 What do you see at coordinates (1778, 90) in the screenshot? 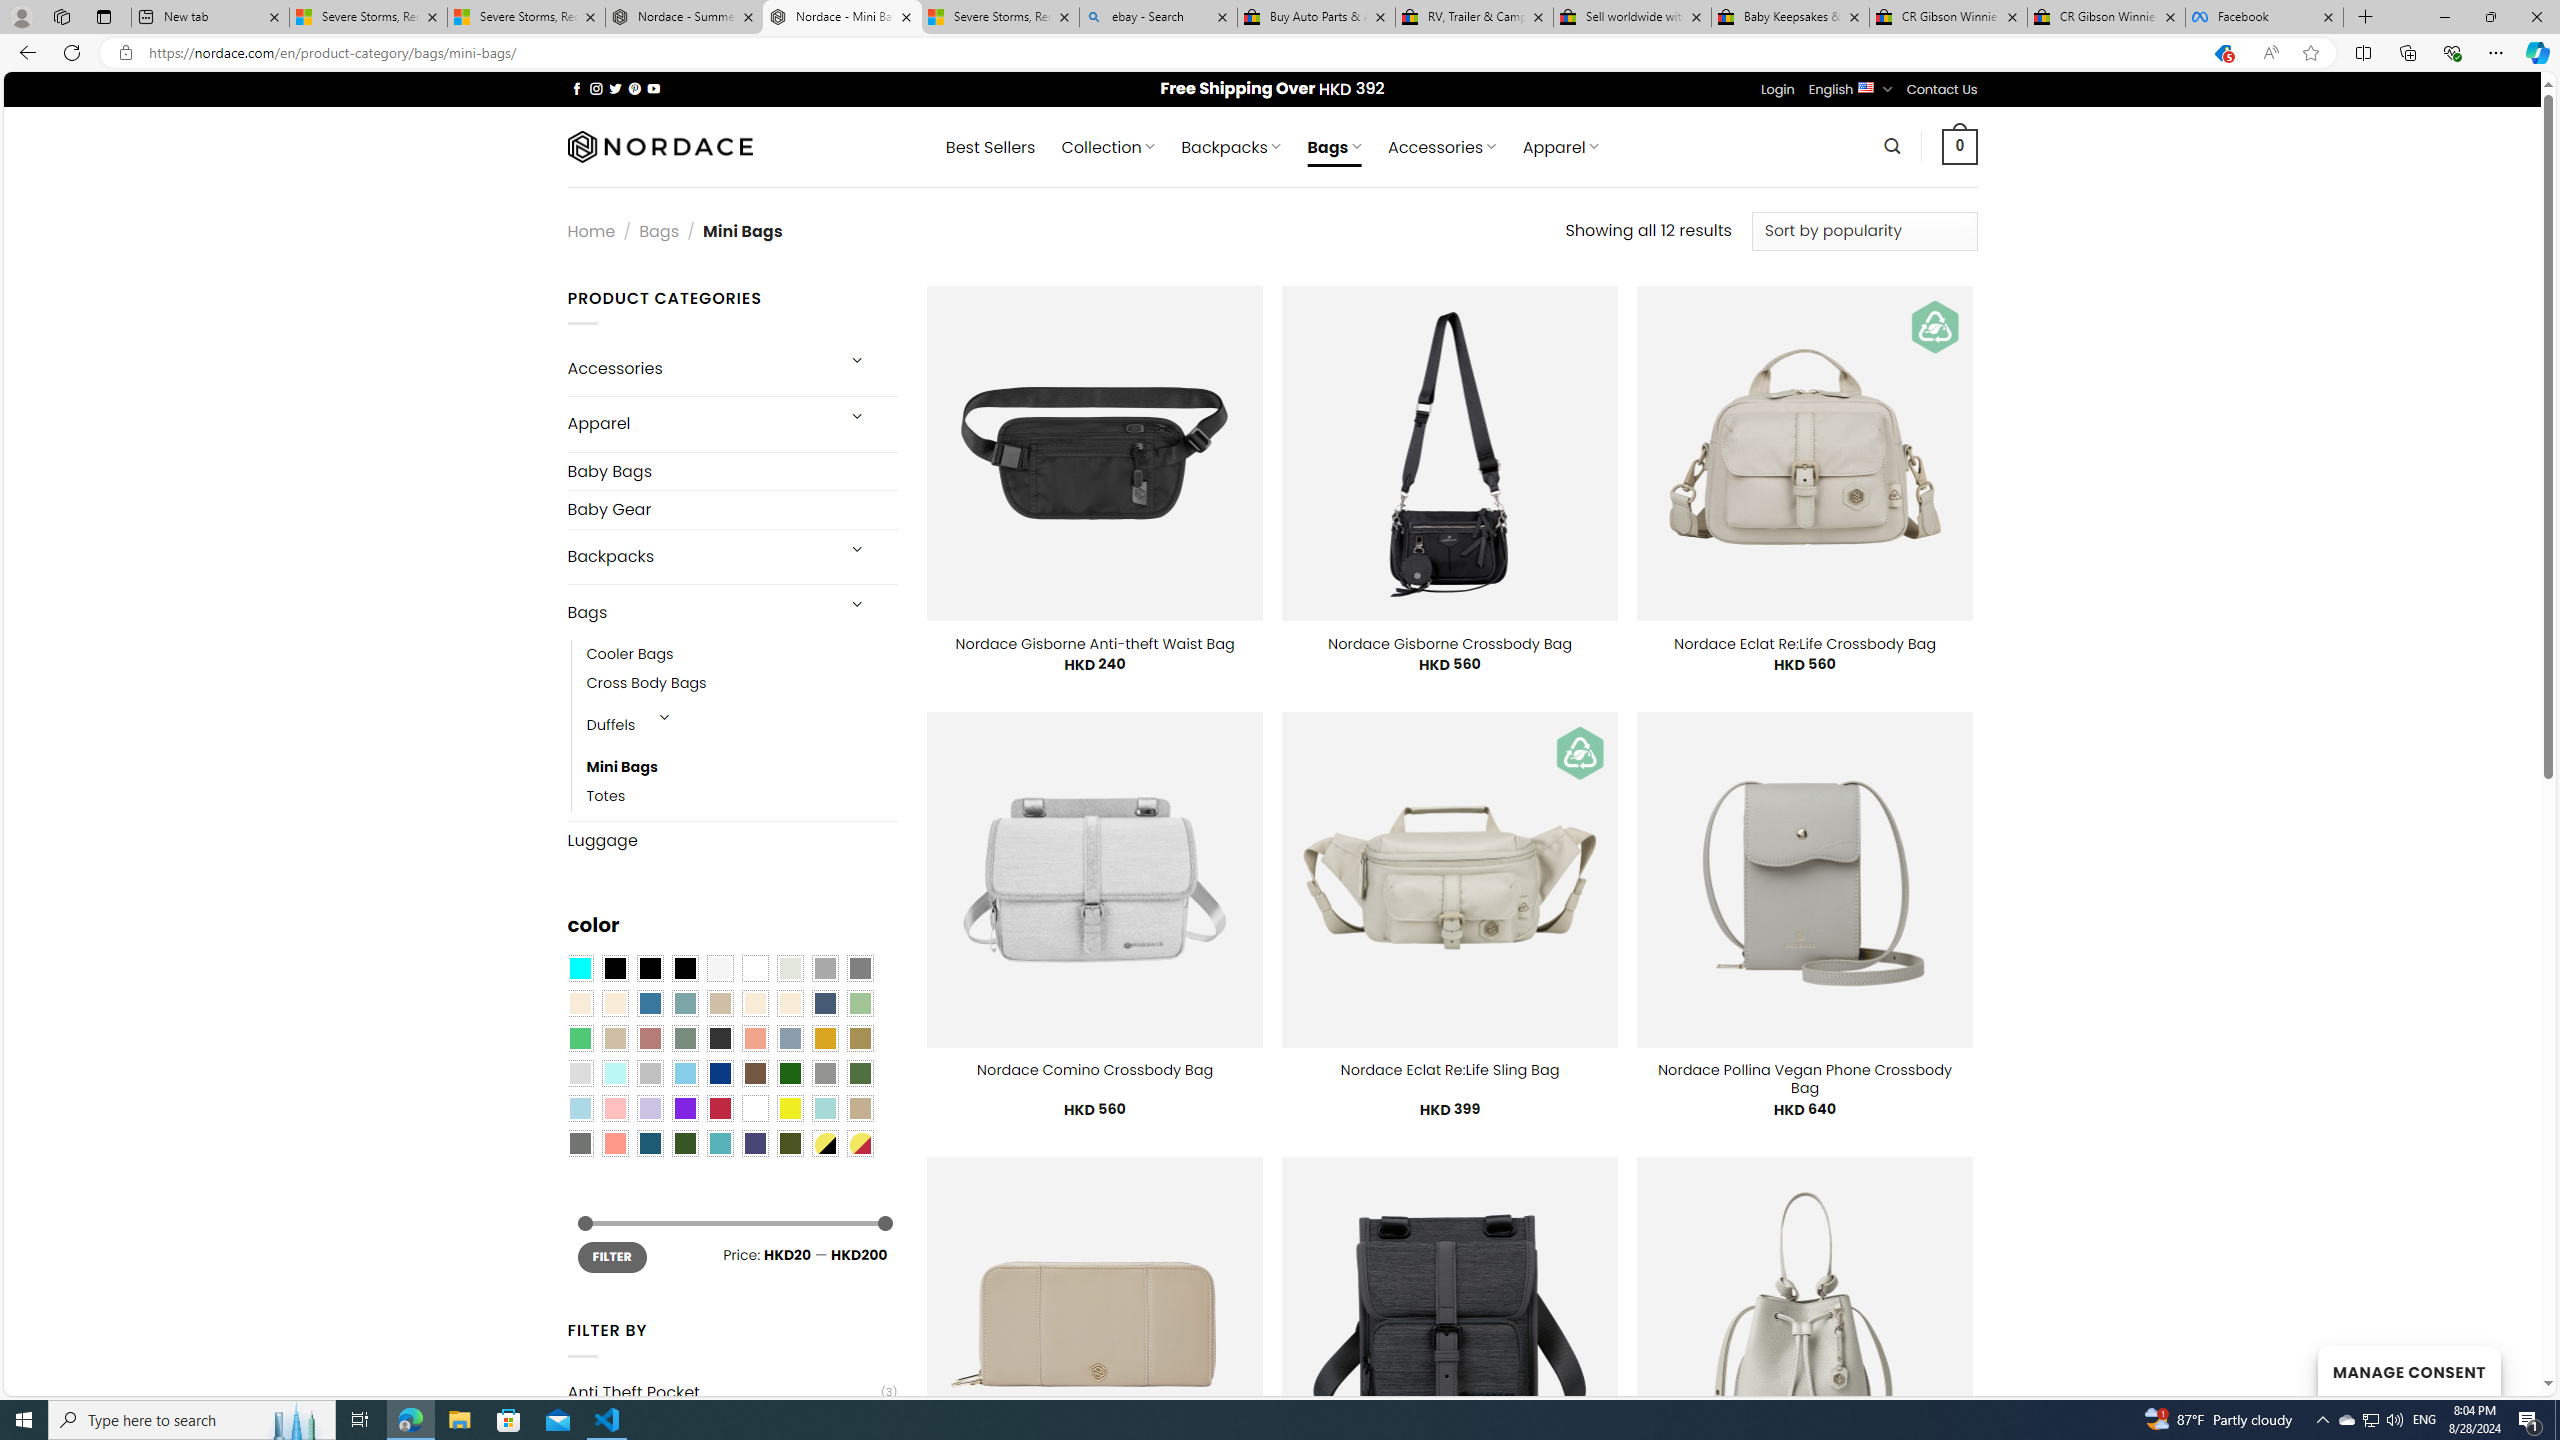
I see `Login` at bounding box center [1778, 90].